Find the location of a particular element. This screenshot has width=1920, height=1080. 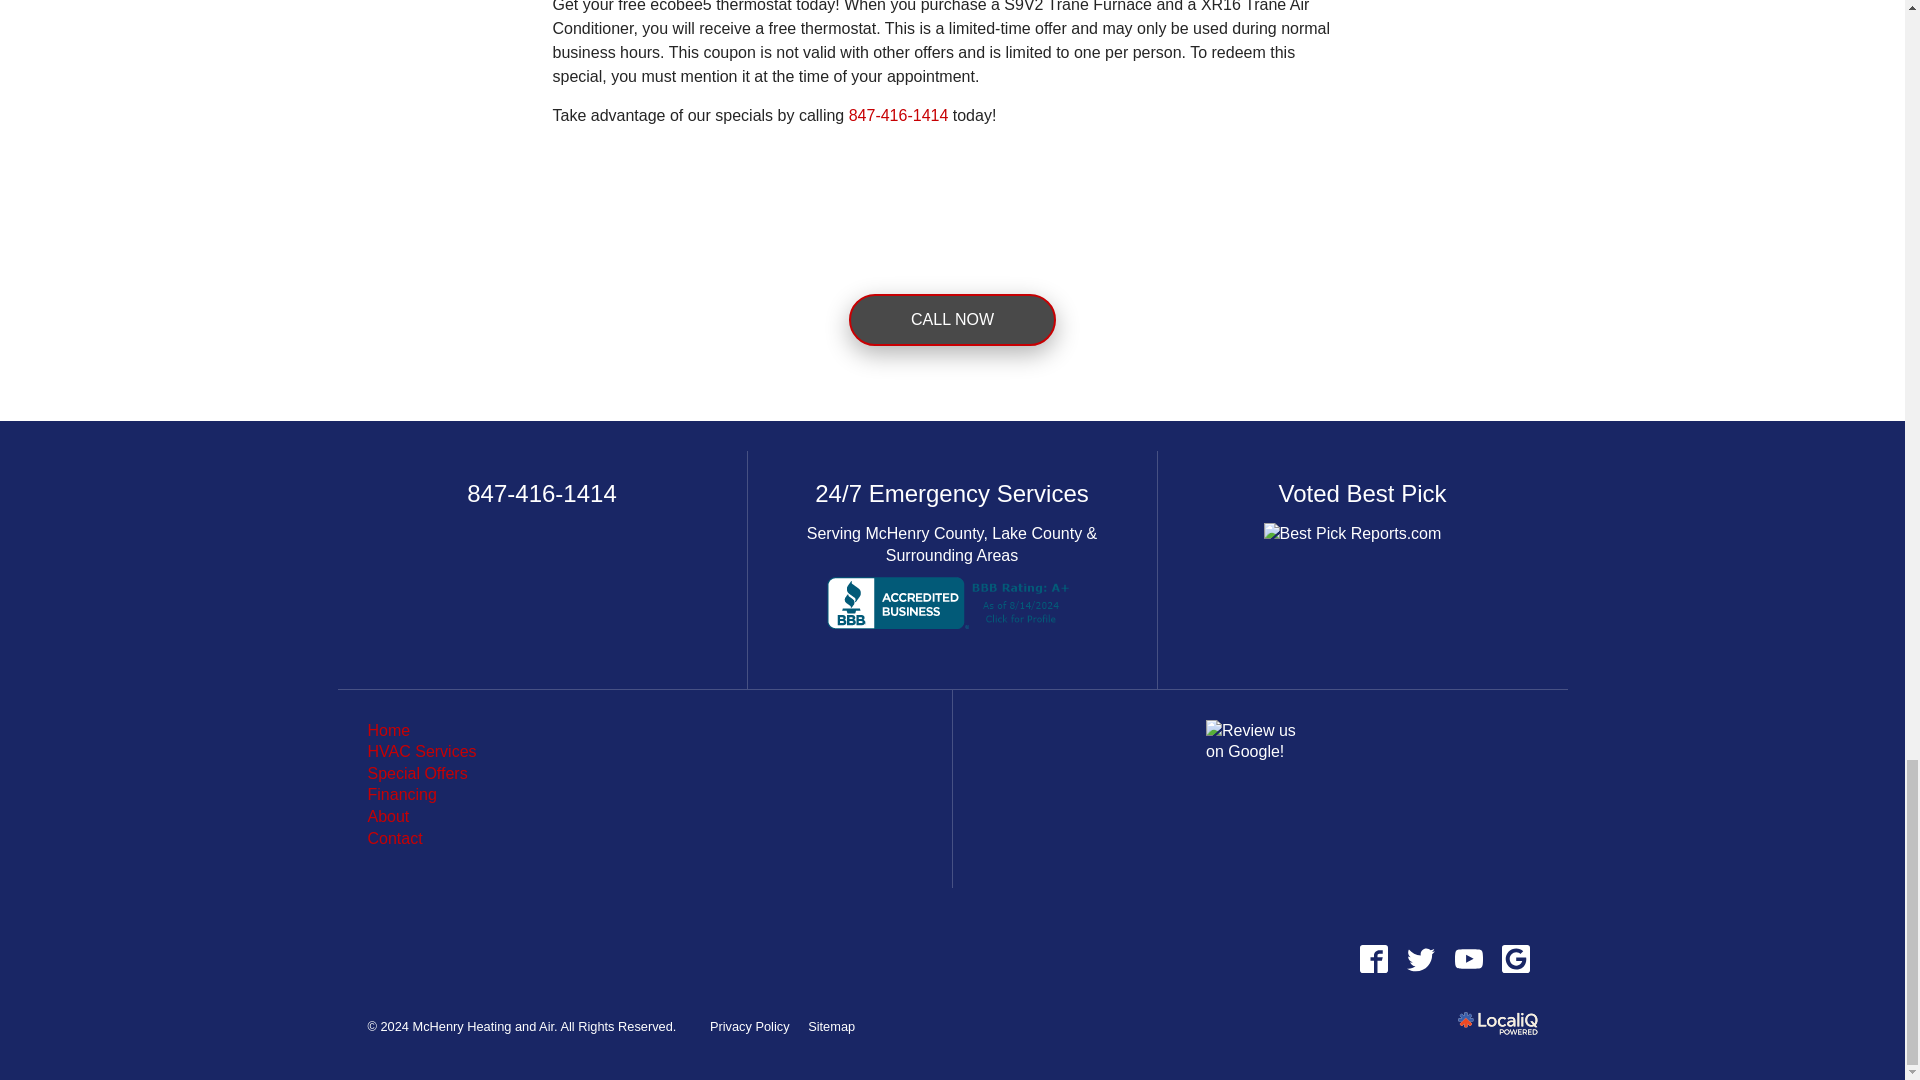

youtube is located at coordinates (1468, 959).